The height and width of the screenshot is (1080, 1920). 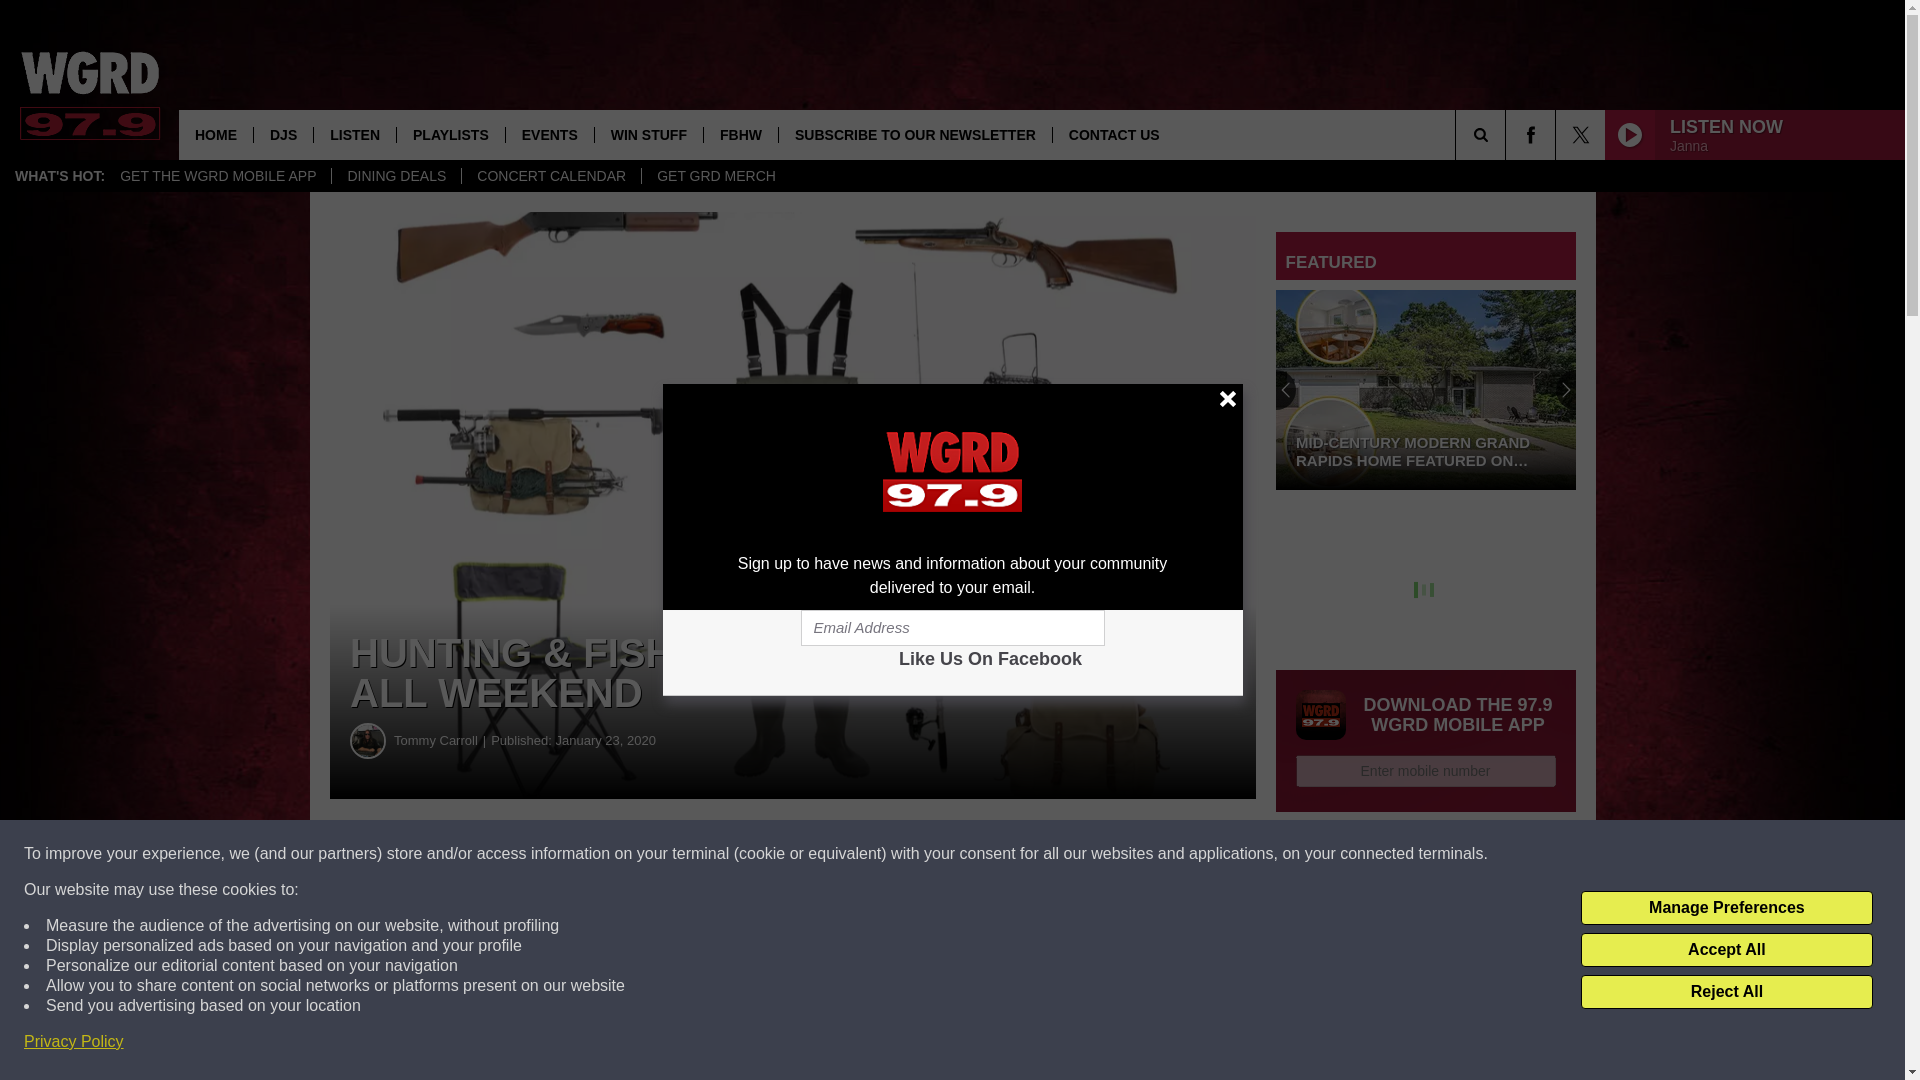 I want to click on PLAYLISTS, so click(x=450, y=134).